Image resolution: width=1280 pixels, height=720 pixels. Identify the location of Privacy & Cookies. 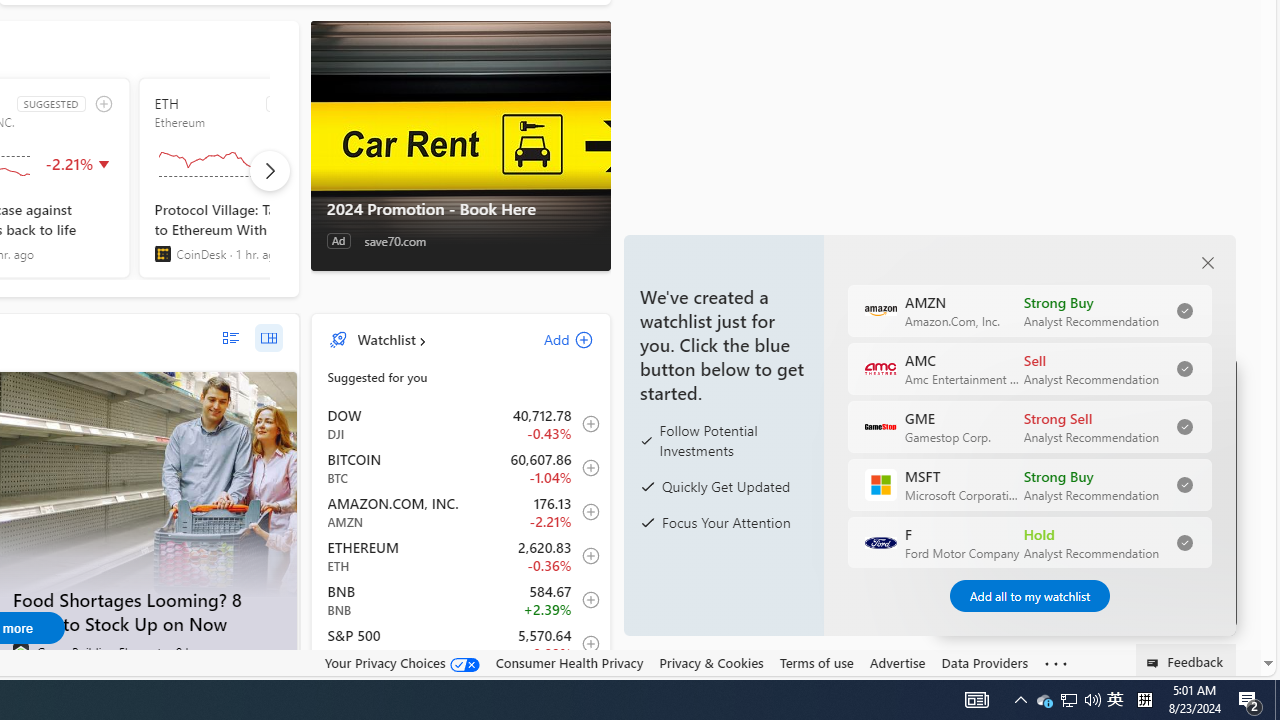
(712, 662).